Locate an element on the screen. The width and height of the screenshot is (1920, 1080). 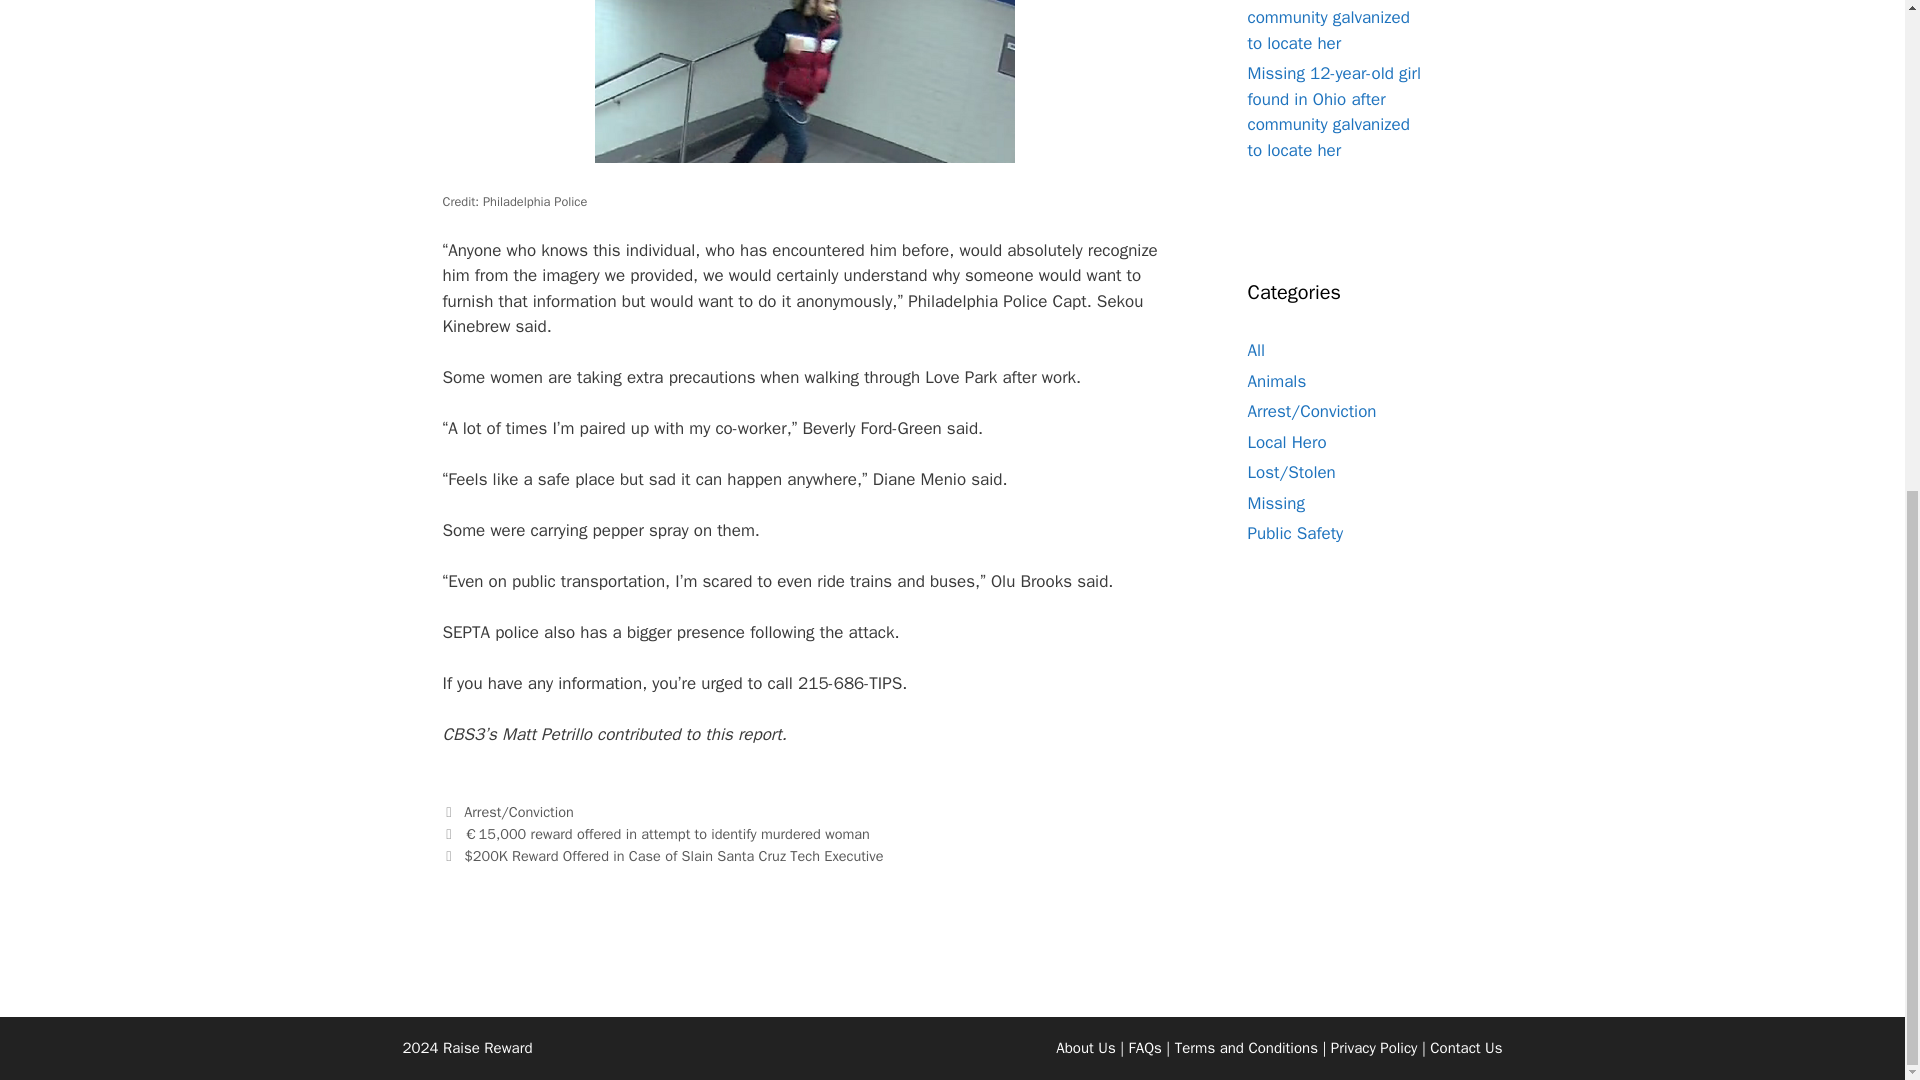
Local Hero is located at coordinates (1287, 442).